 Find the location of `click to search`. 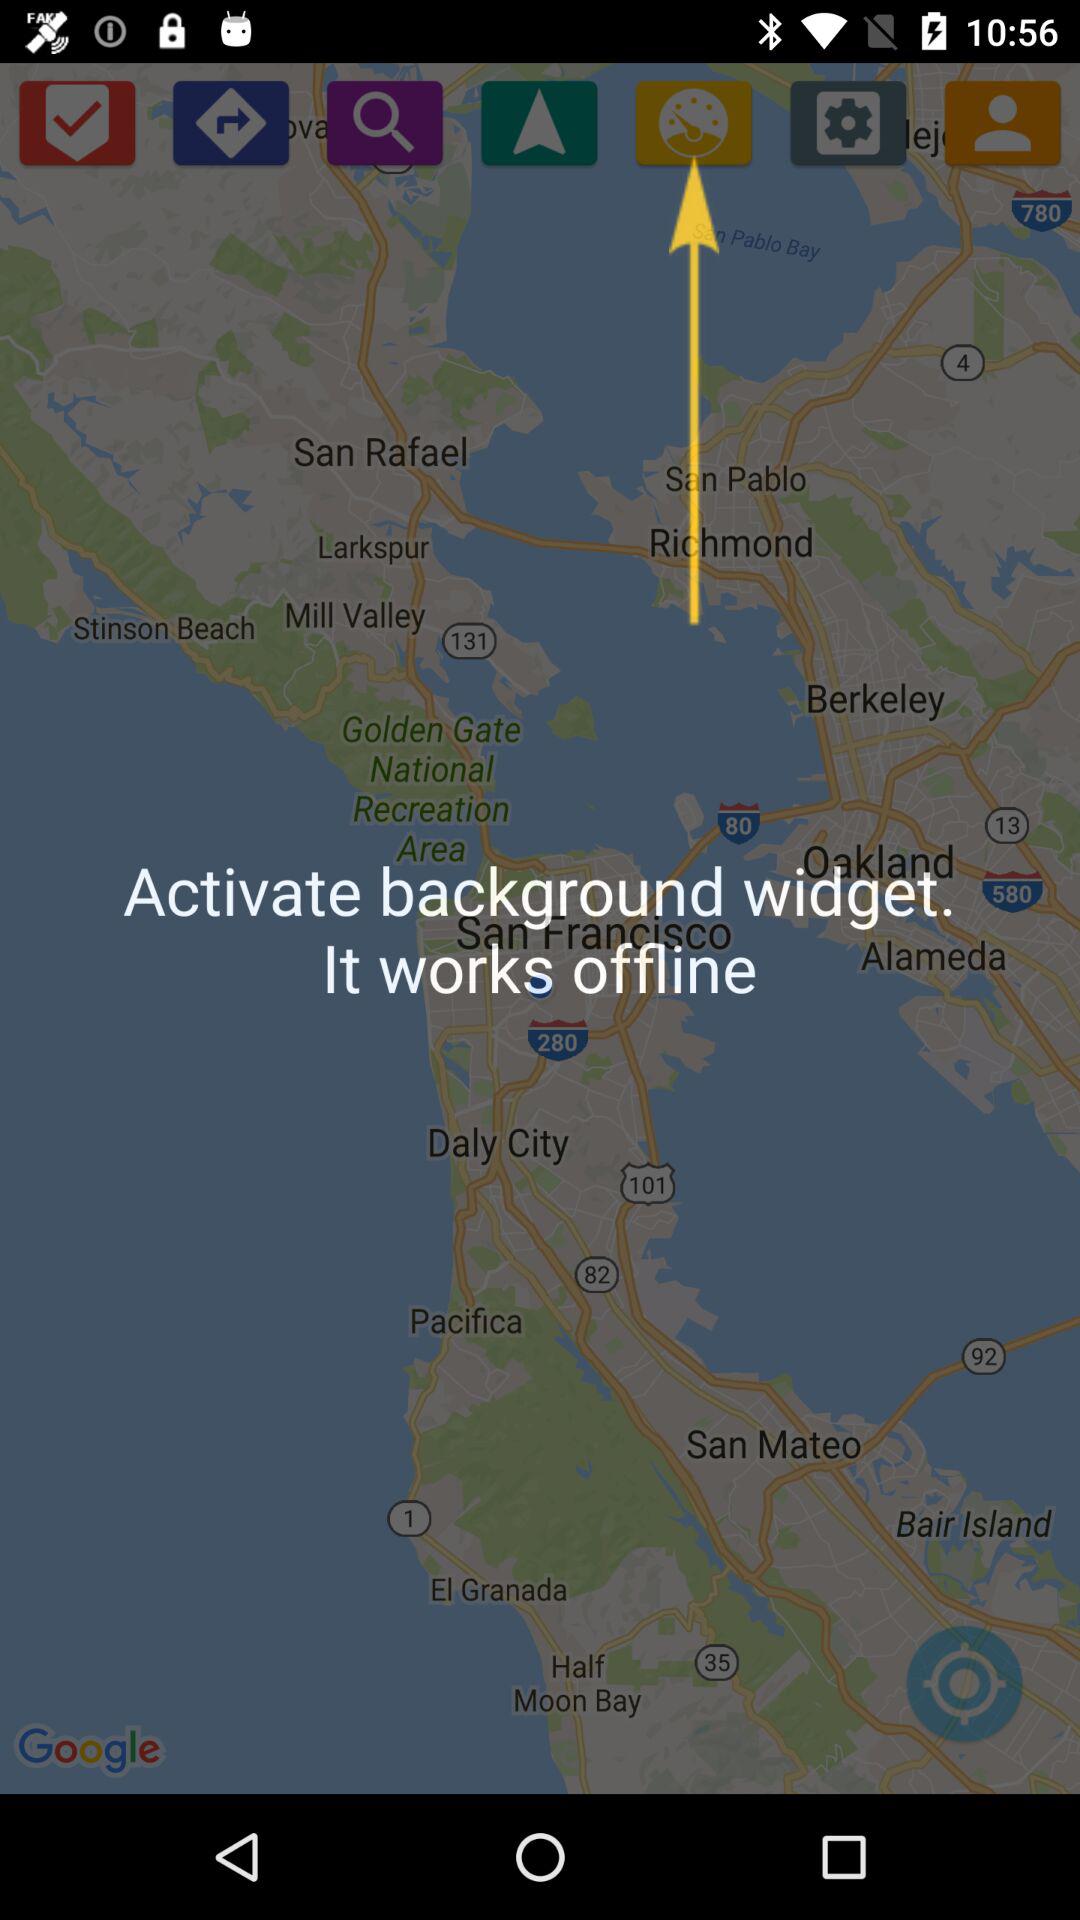

click to search is located at coordinates (384, 122).